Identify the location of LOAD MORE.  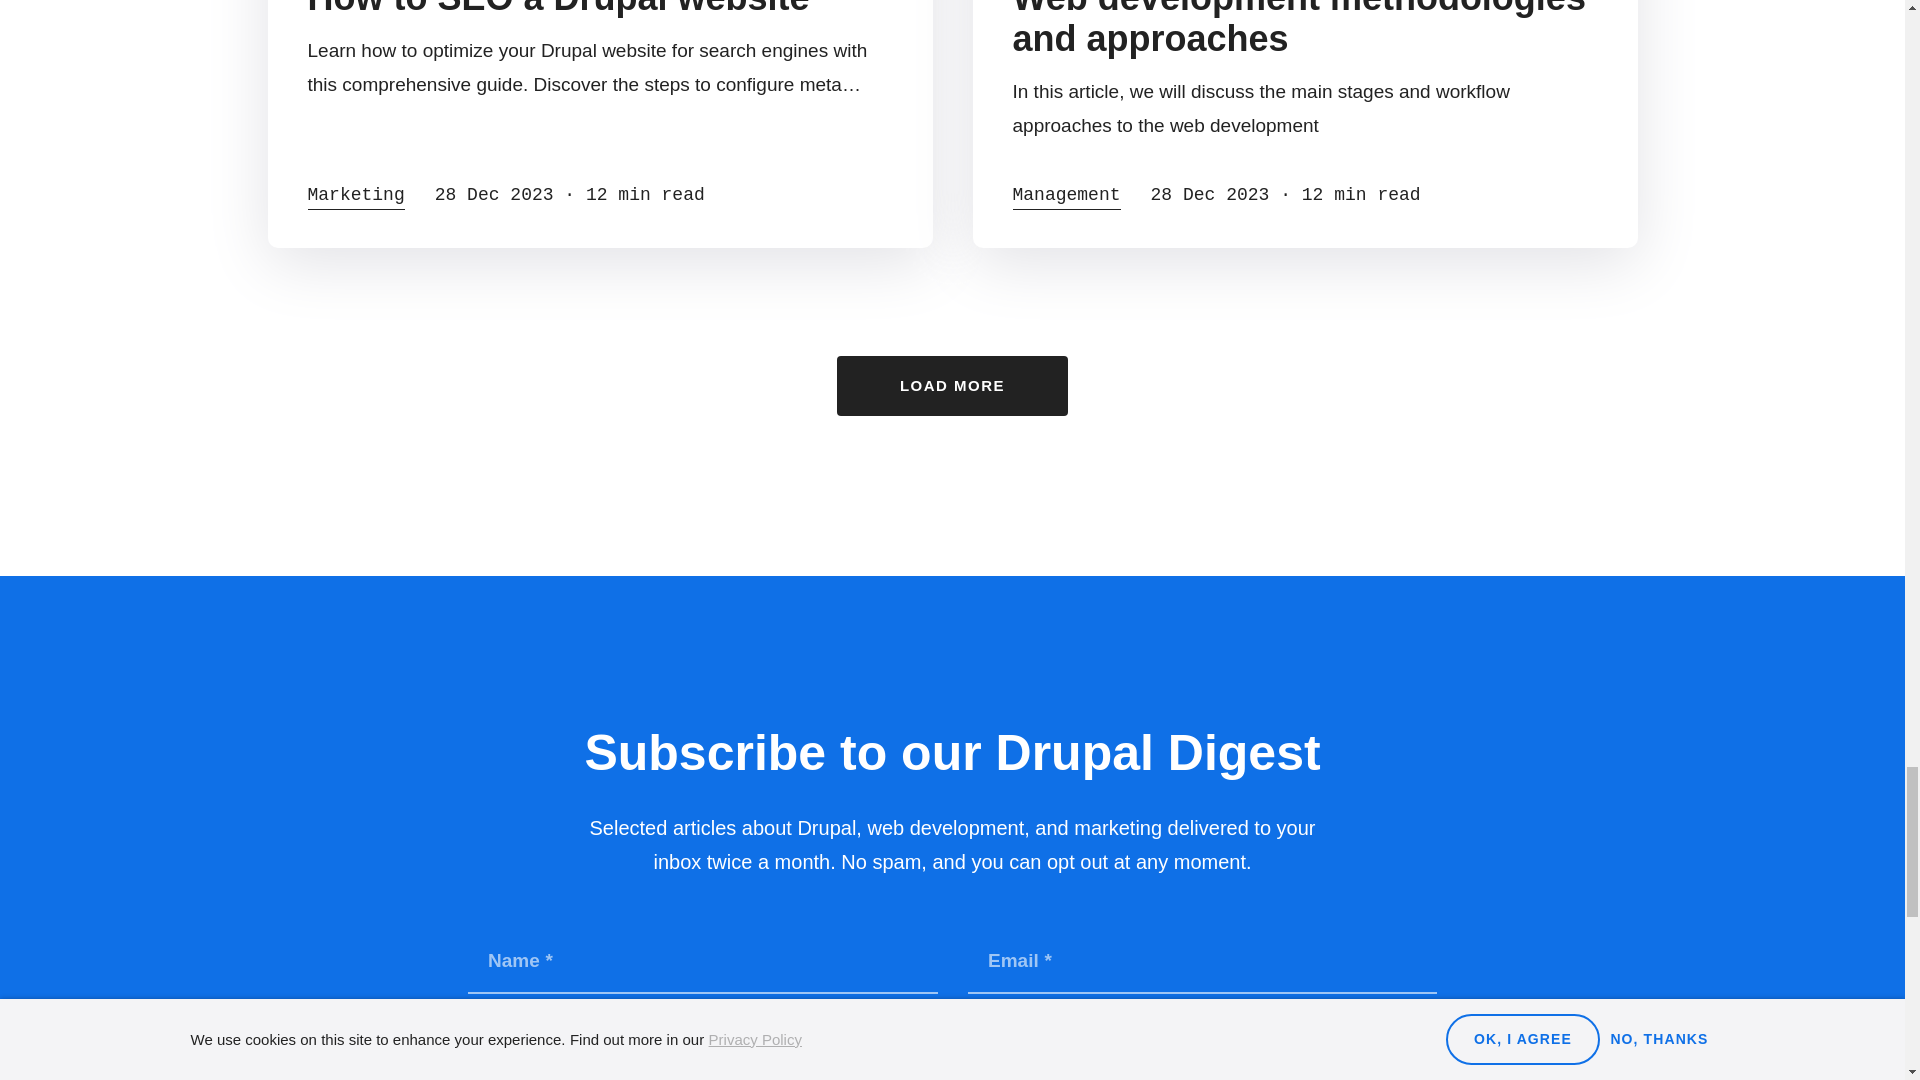
(952, 386).